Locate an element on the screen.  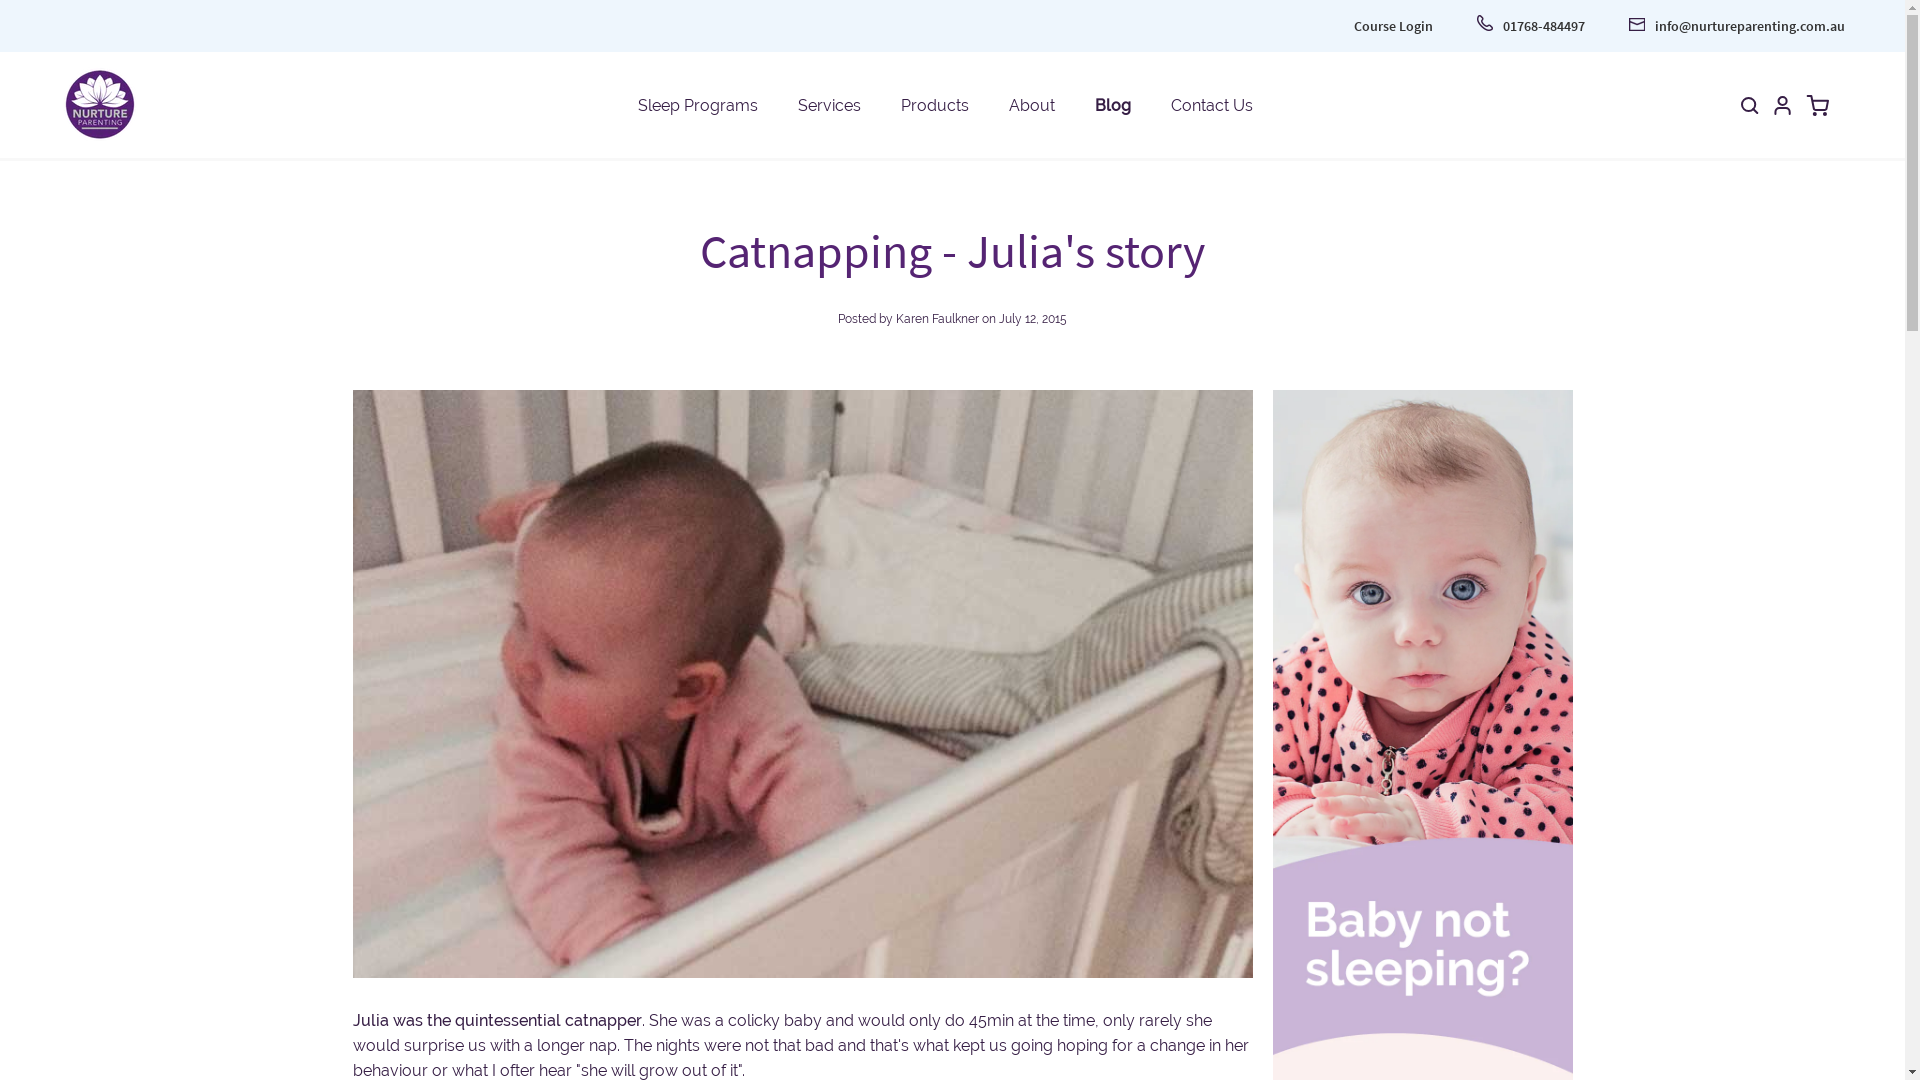
Blog is located at coordinates (1112, 104).